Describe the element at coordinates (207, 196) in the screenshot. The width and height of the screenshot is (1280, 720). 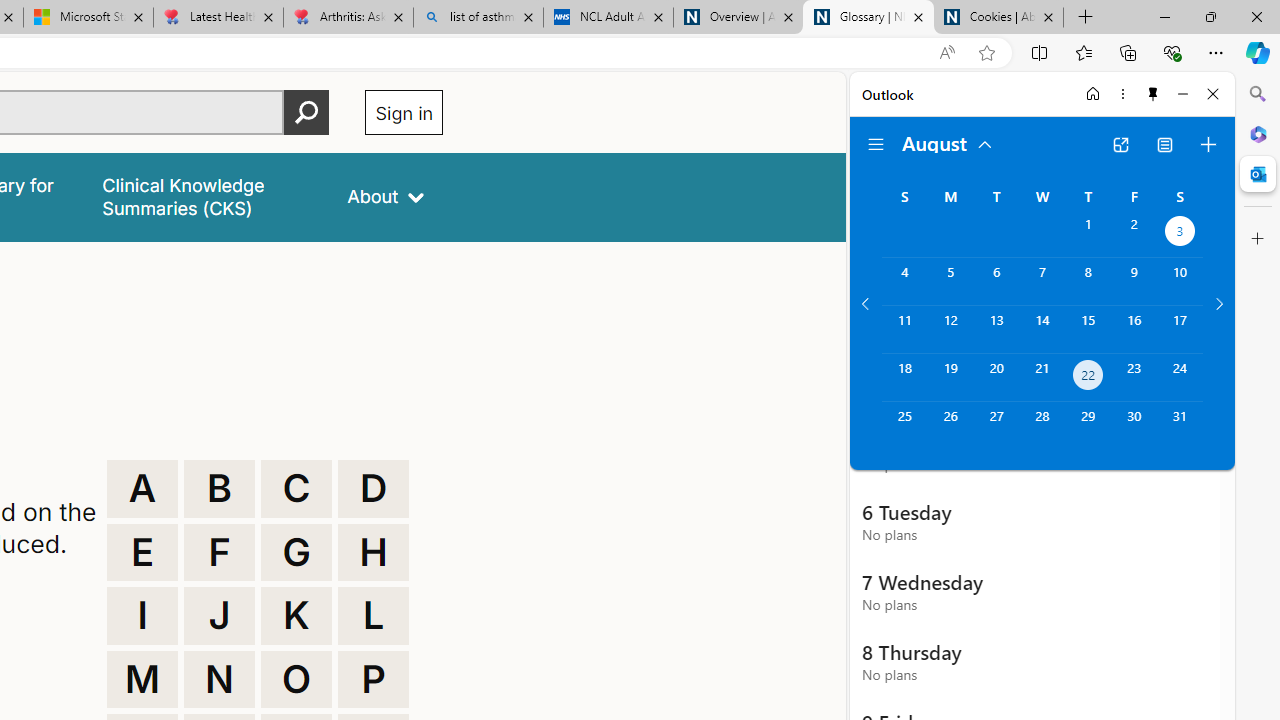
I see `false` at that location.